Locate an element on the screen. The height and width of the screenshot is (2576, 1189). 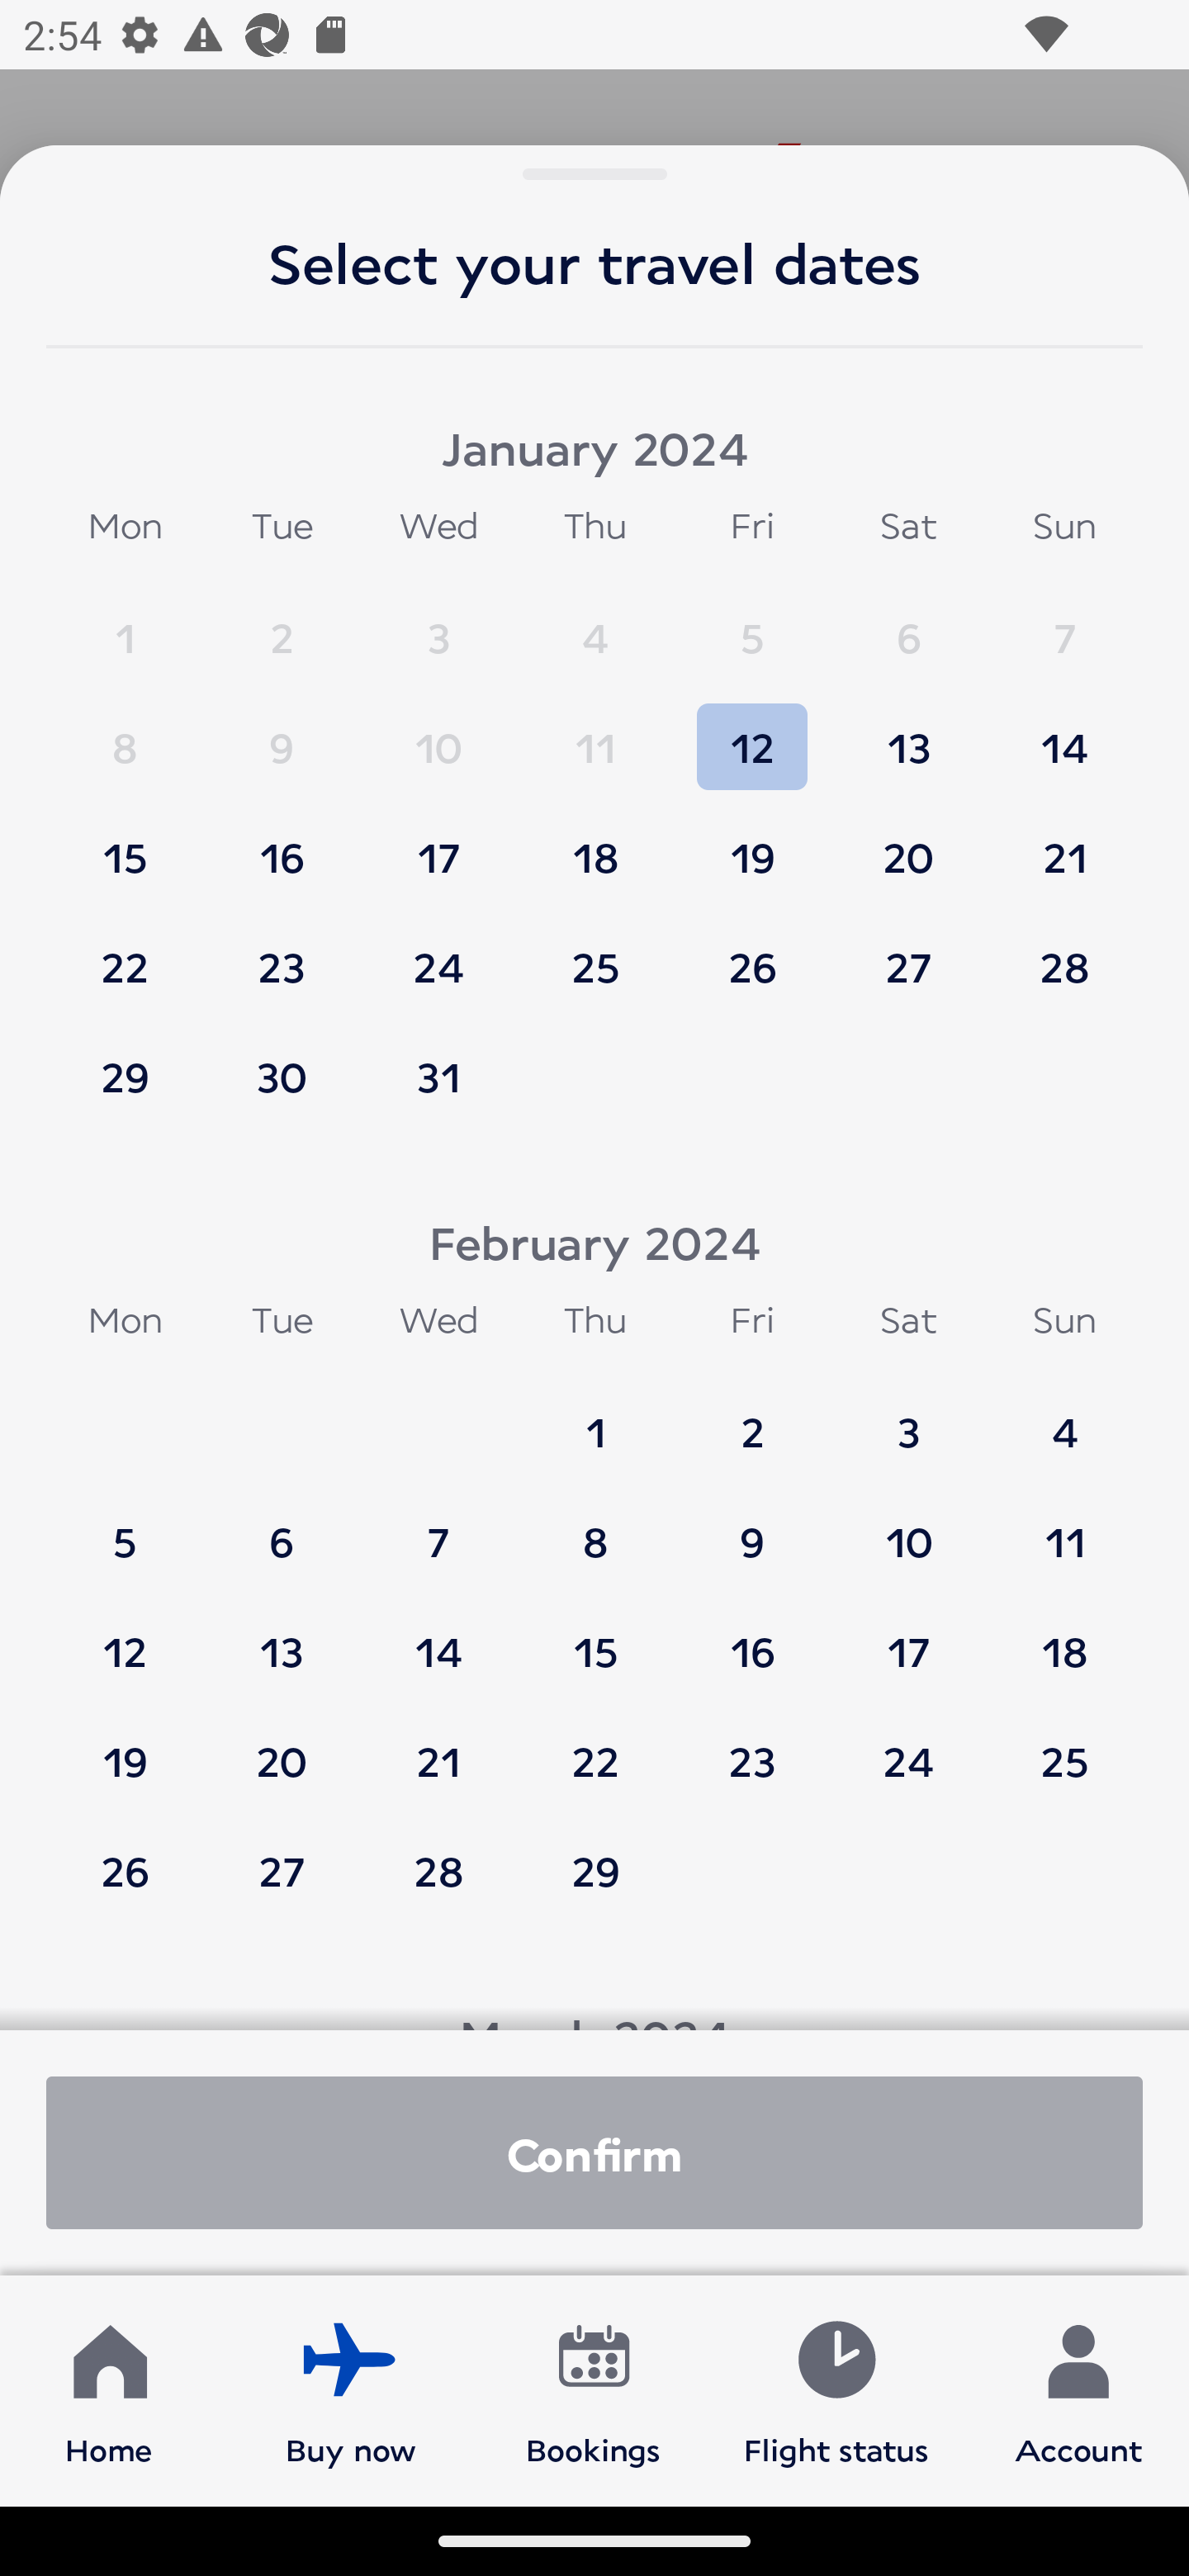
22 is located at coordinates (595, 1745).